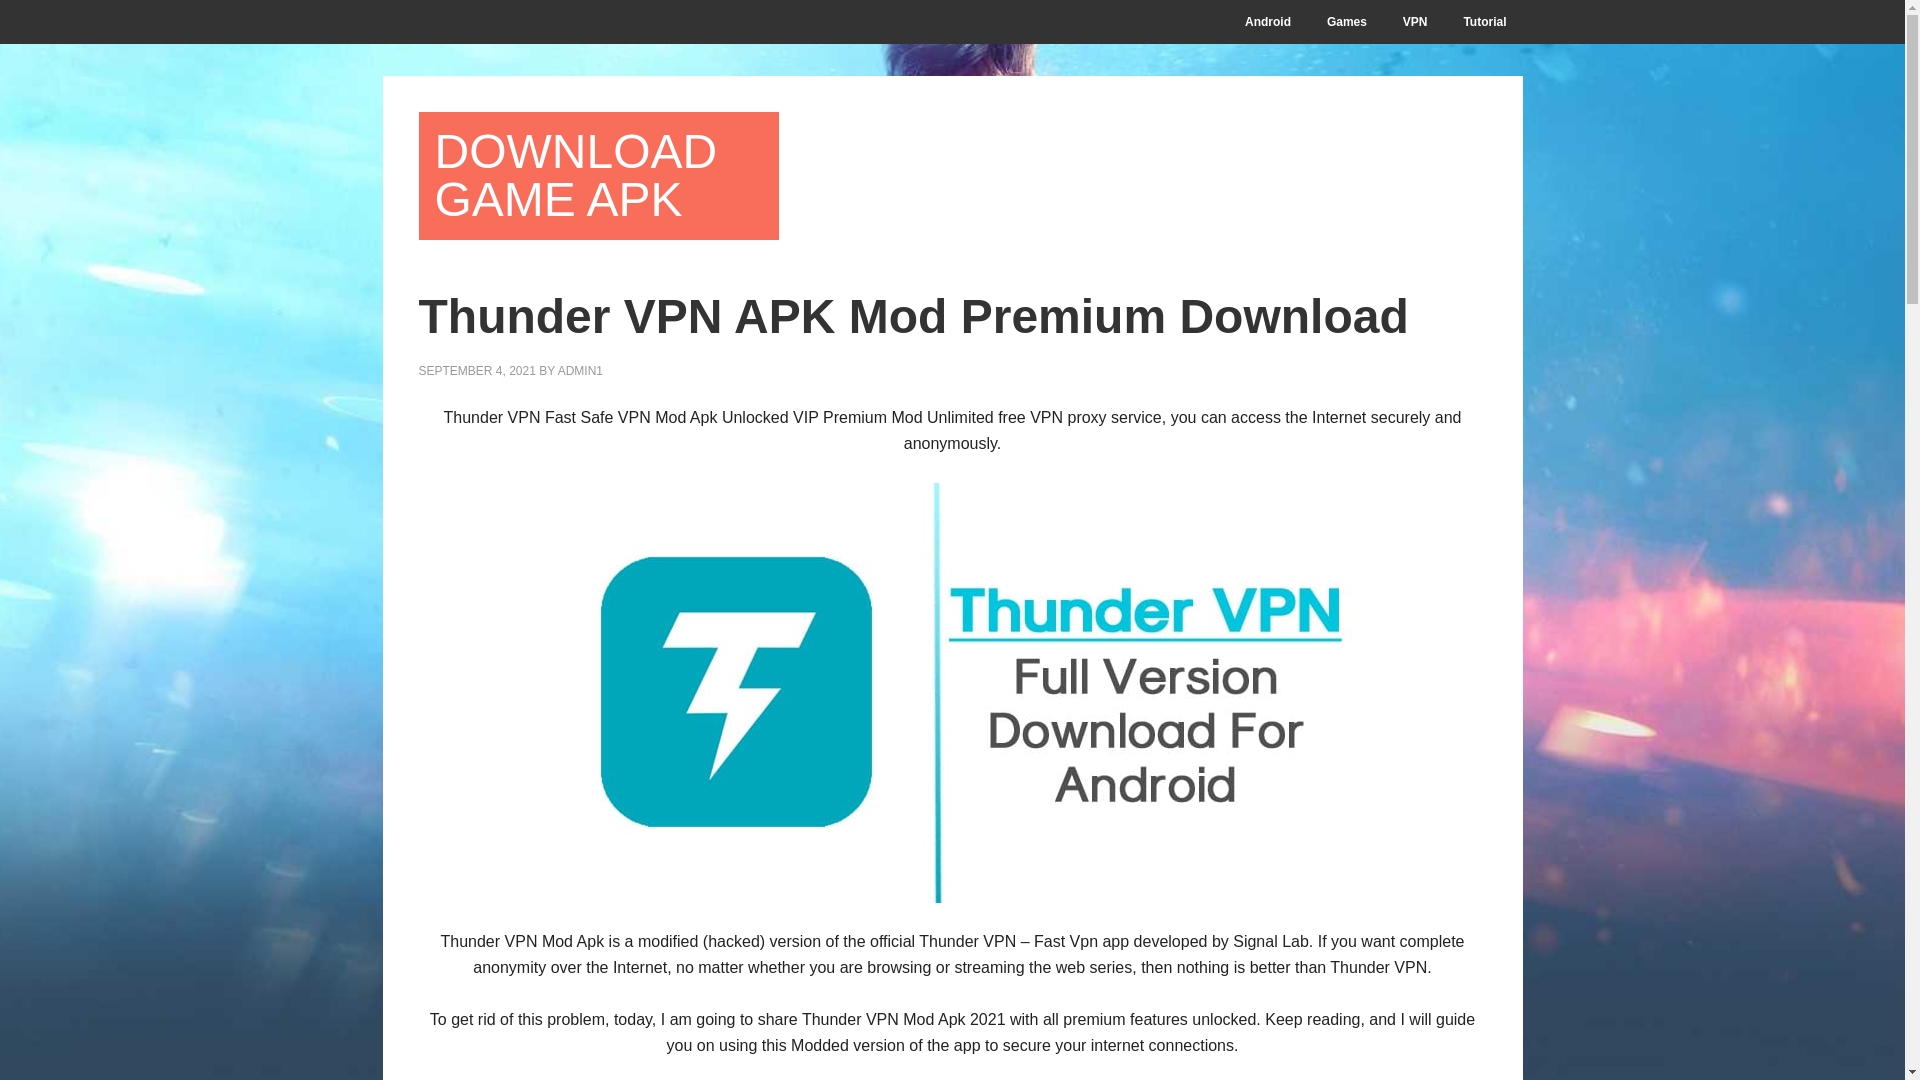 The width and height of the screenshot is (1920, 1080). Describe the element at coordinates (580, 370) in the screenshot. I see `ADMIN1` at that location.